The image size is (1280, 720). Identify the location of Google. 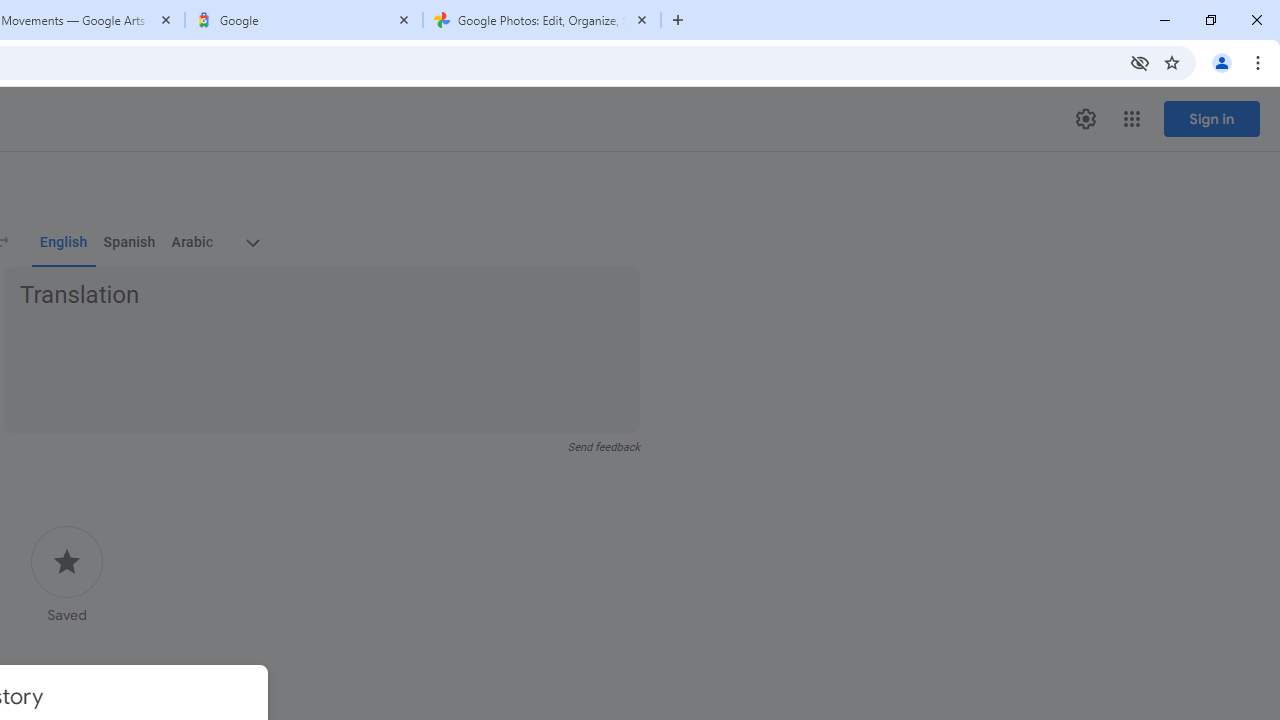
(304, 20).